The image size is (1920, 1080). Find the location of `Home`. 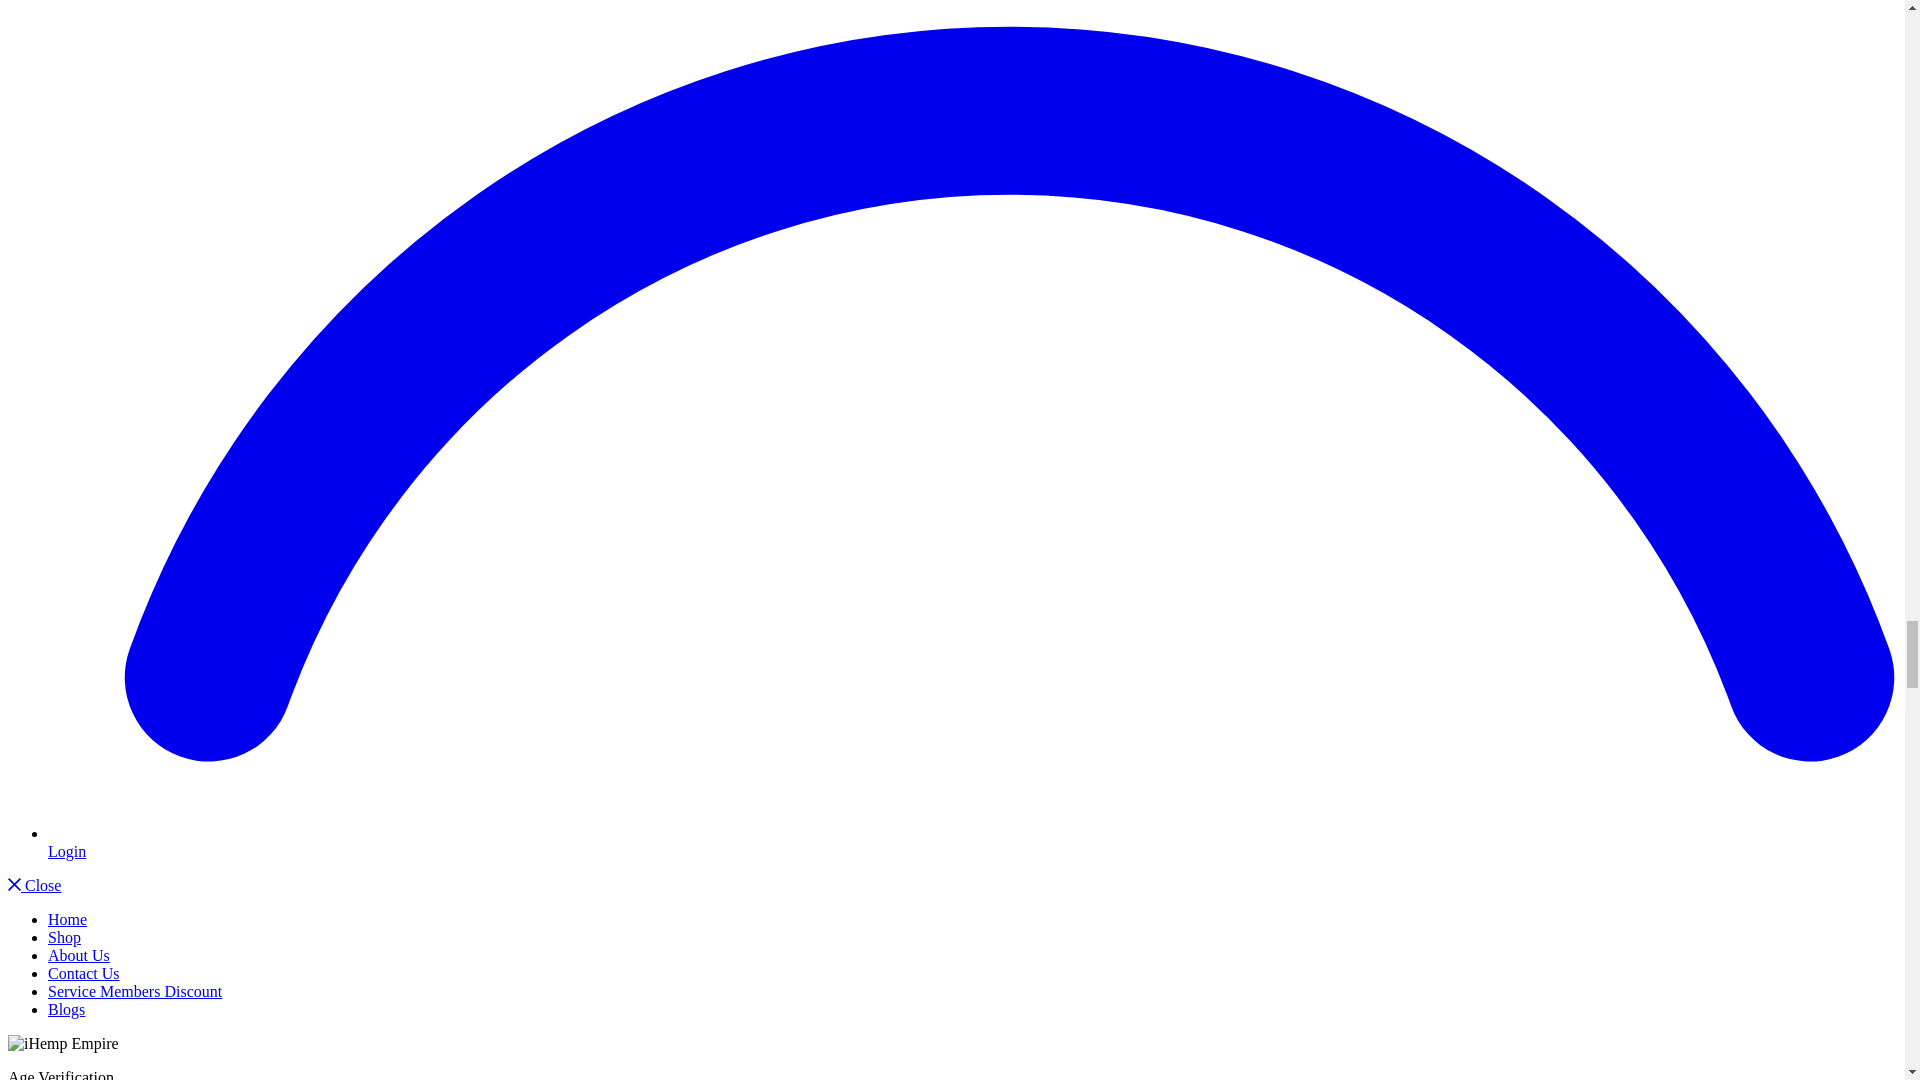

Home is located at coordinates (67, 919).